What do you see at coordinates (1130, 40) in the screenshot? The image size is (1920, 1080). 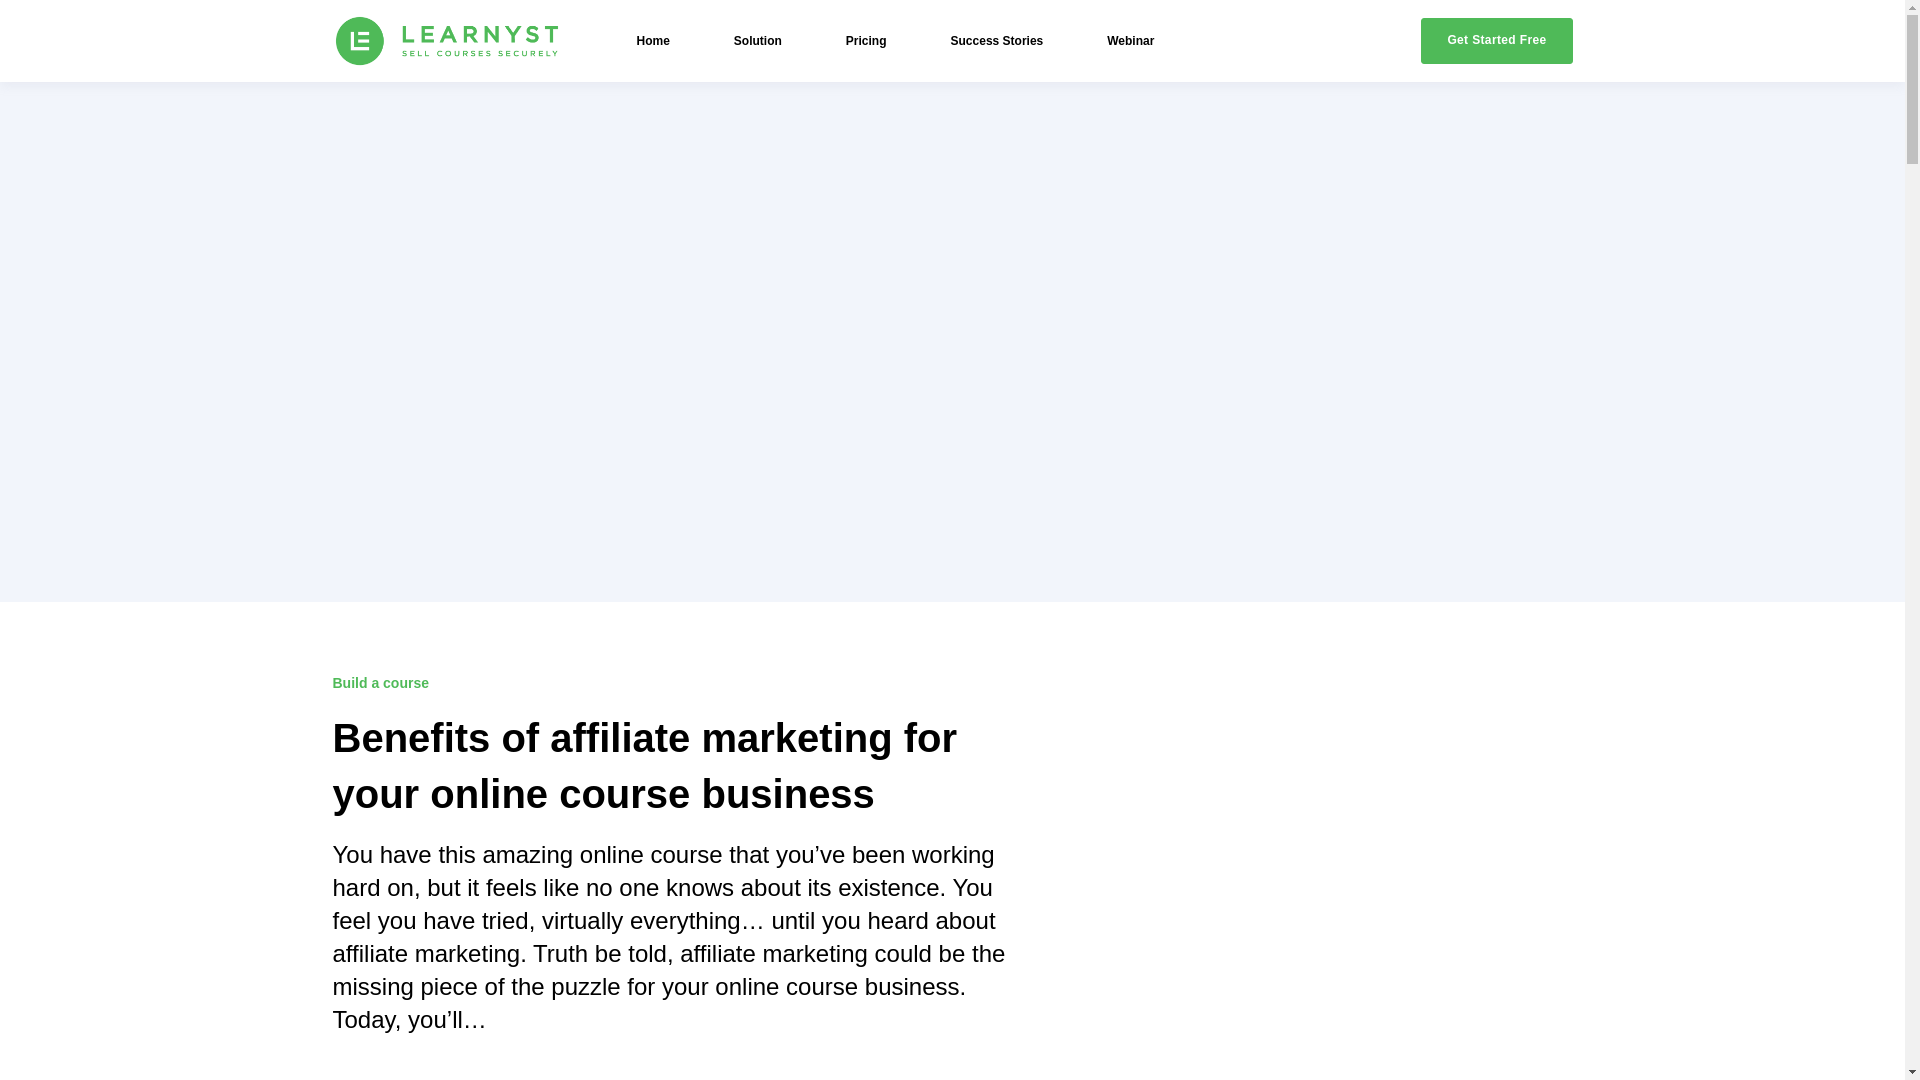 I see `Webinar` at bounding box center [1130, 40].